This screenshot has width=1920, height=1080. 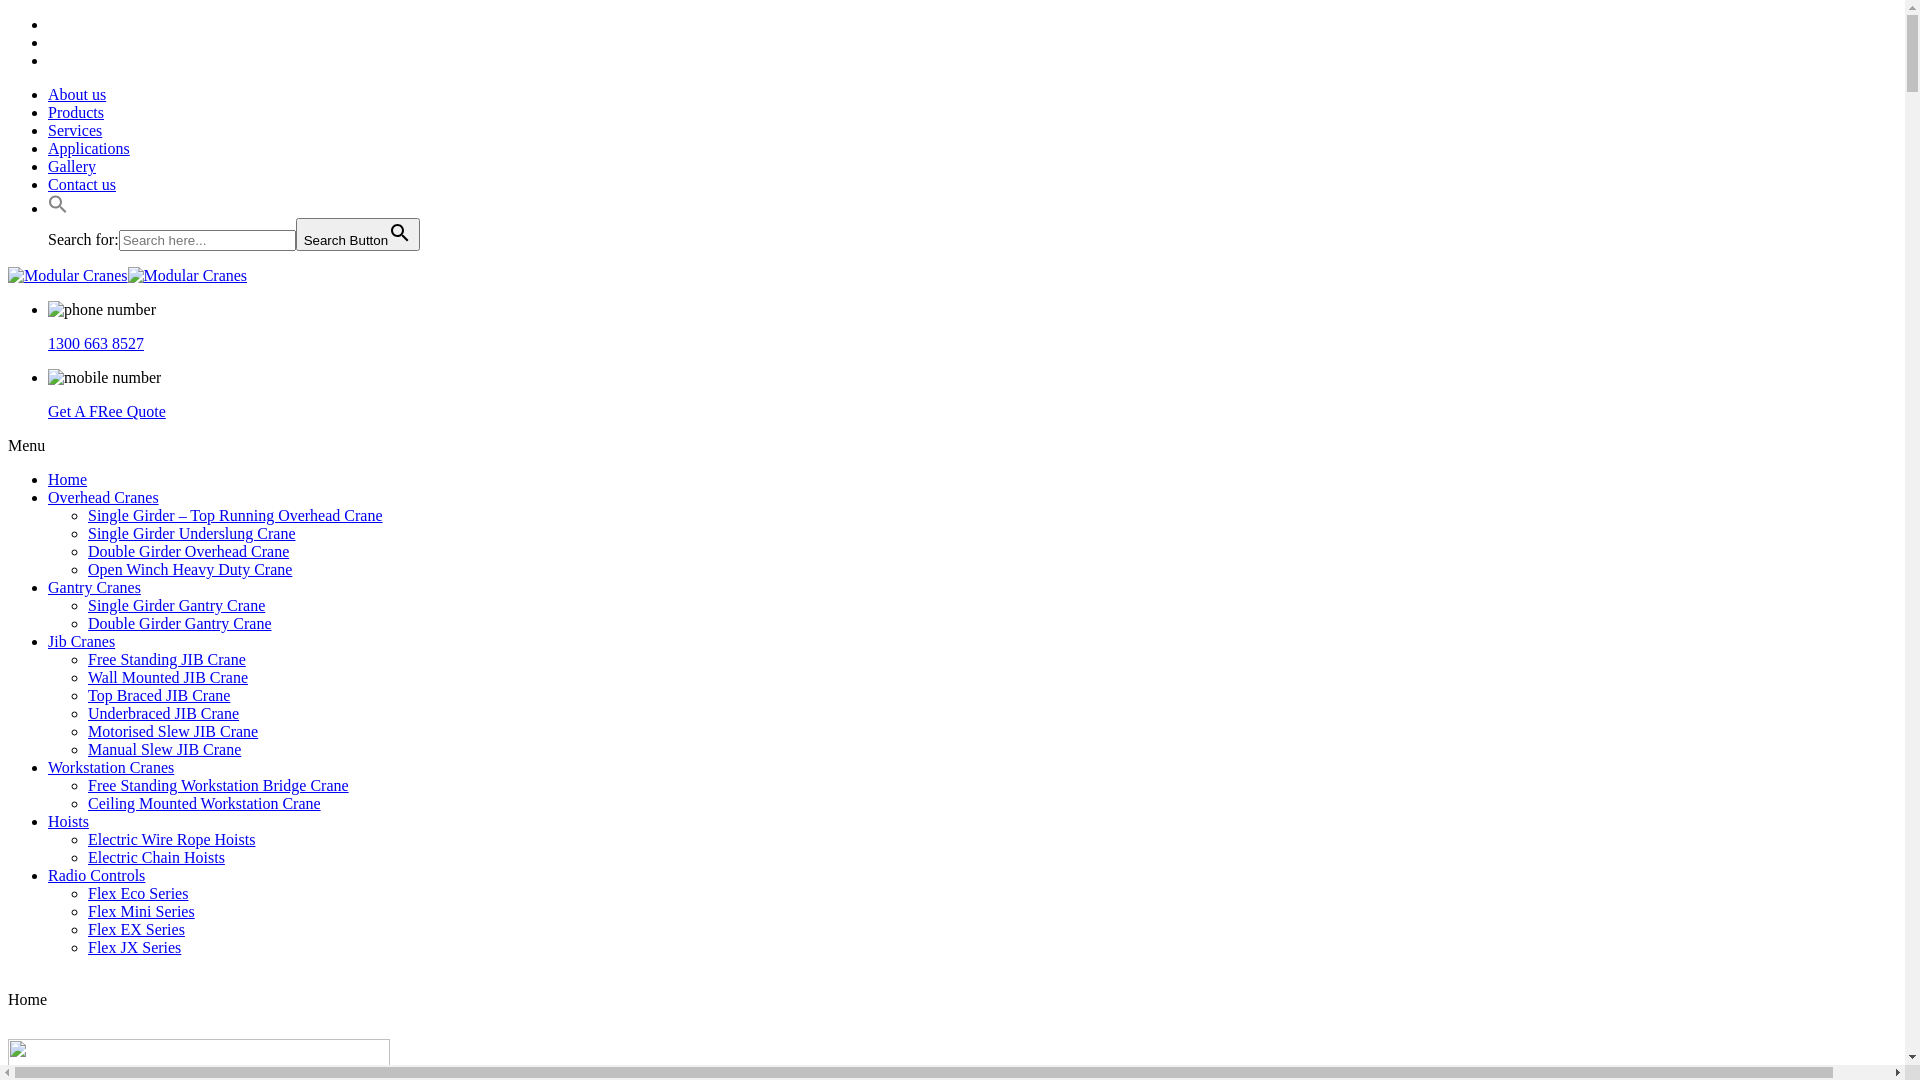 I want to click on Workstation Cranes, so click(x=111, y=767).